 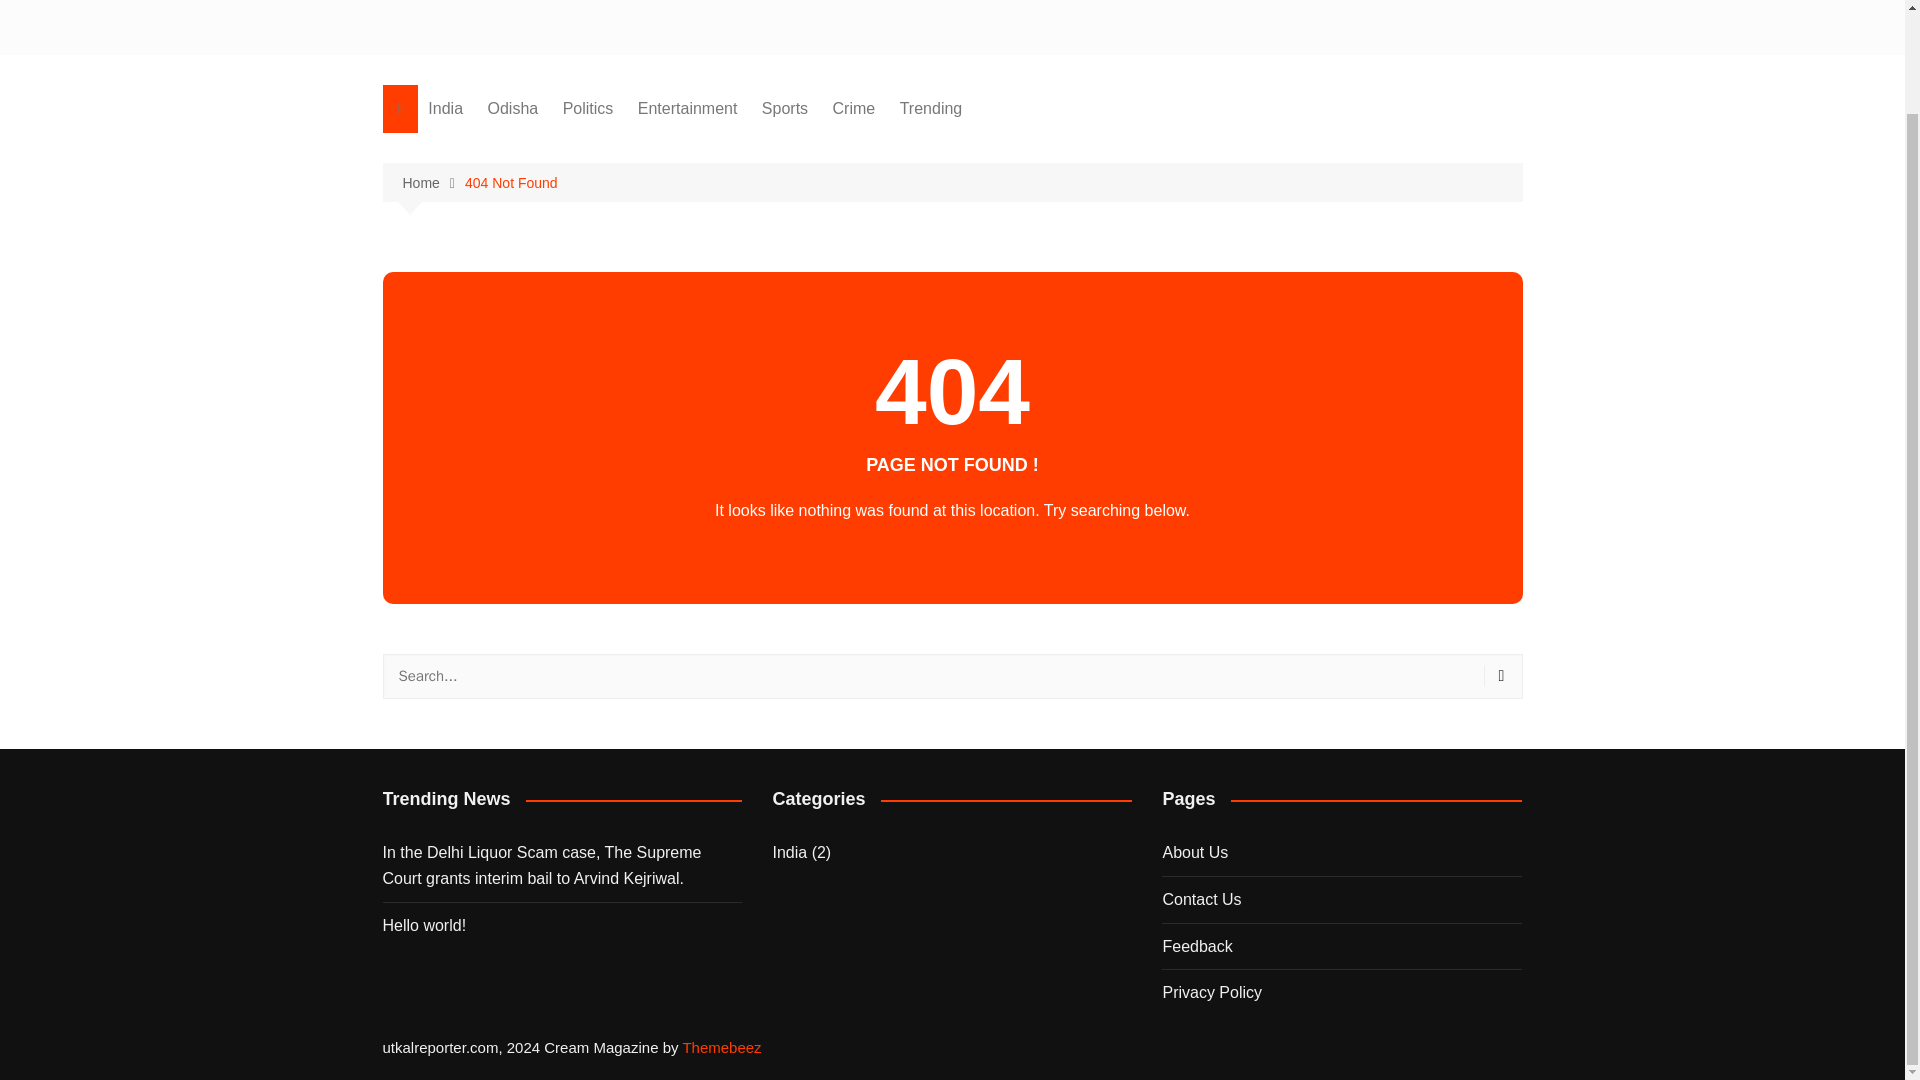 I want to click on Privacy Policy, so click(x=1211, y=992).